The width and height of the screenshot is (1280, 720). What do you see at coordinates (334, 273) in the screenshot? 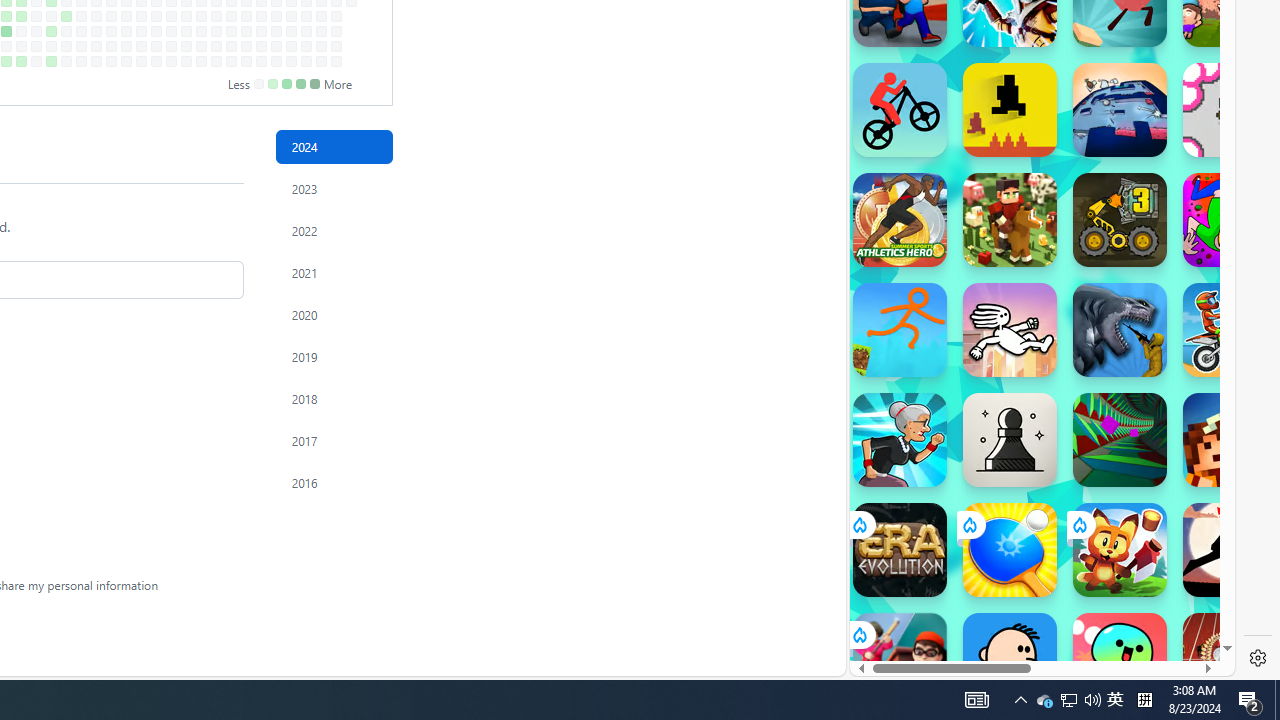
I see `Contribution activity in 2021` at bounding box center [334, 273].